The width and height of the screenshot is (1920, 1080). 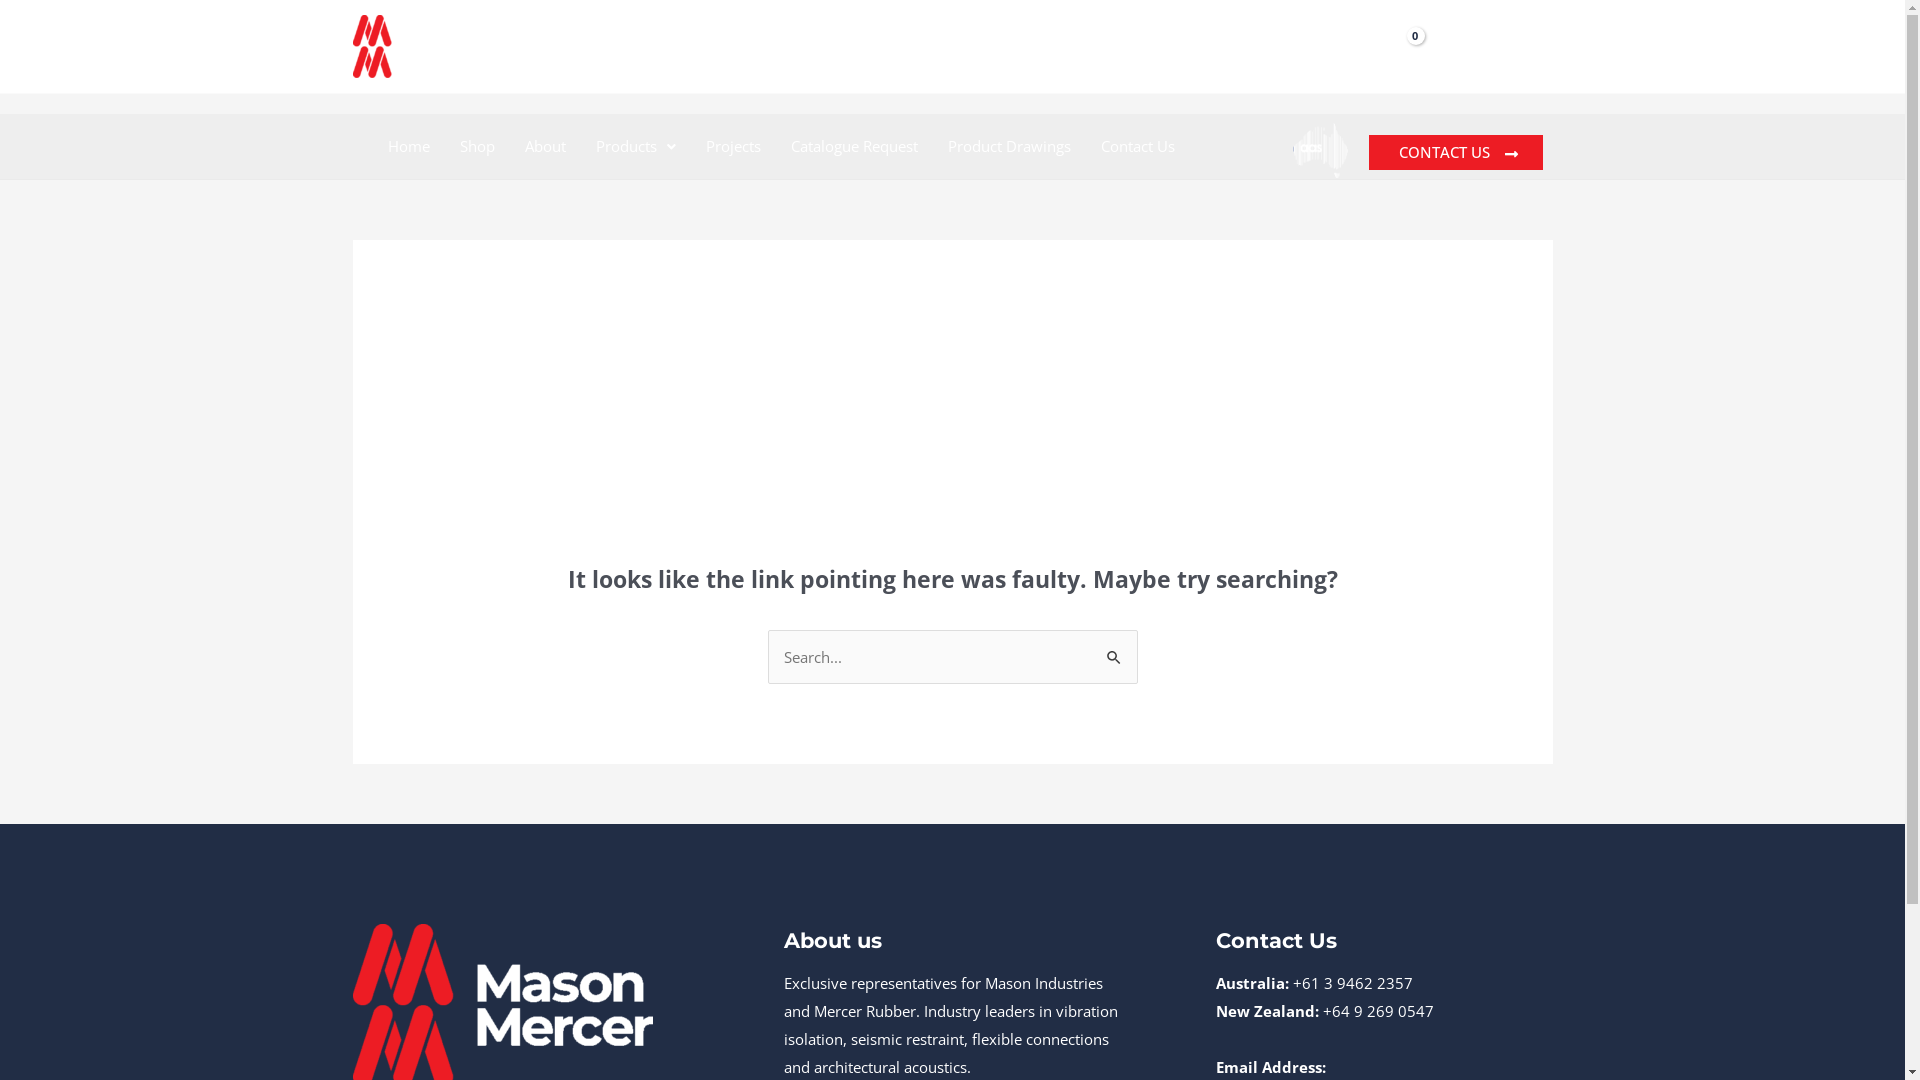 I want to click on Home, so click(x=408, y=146).